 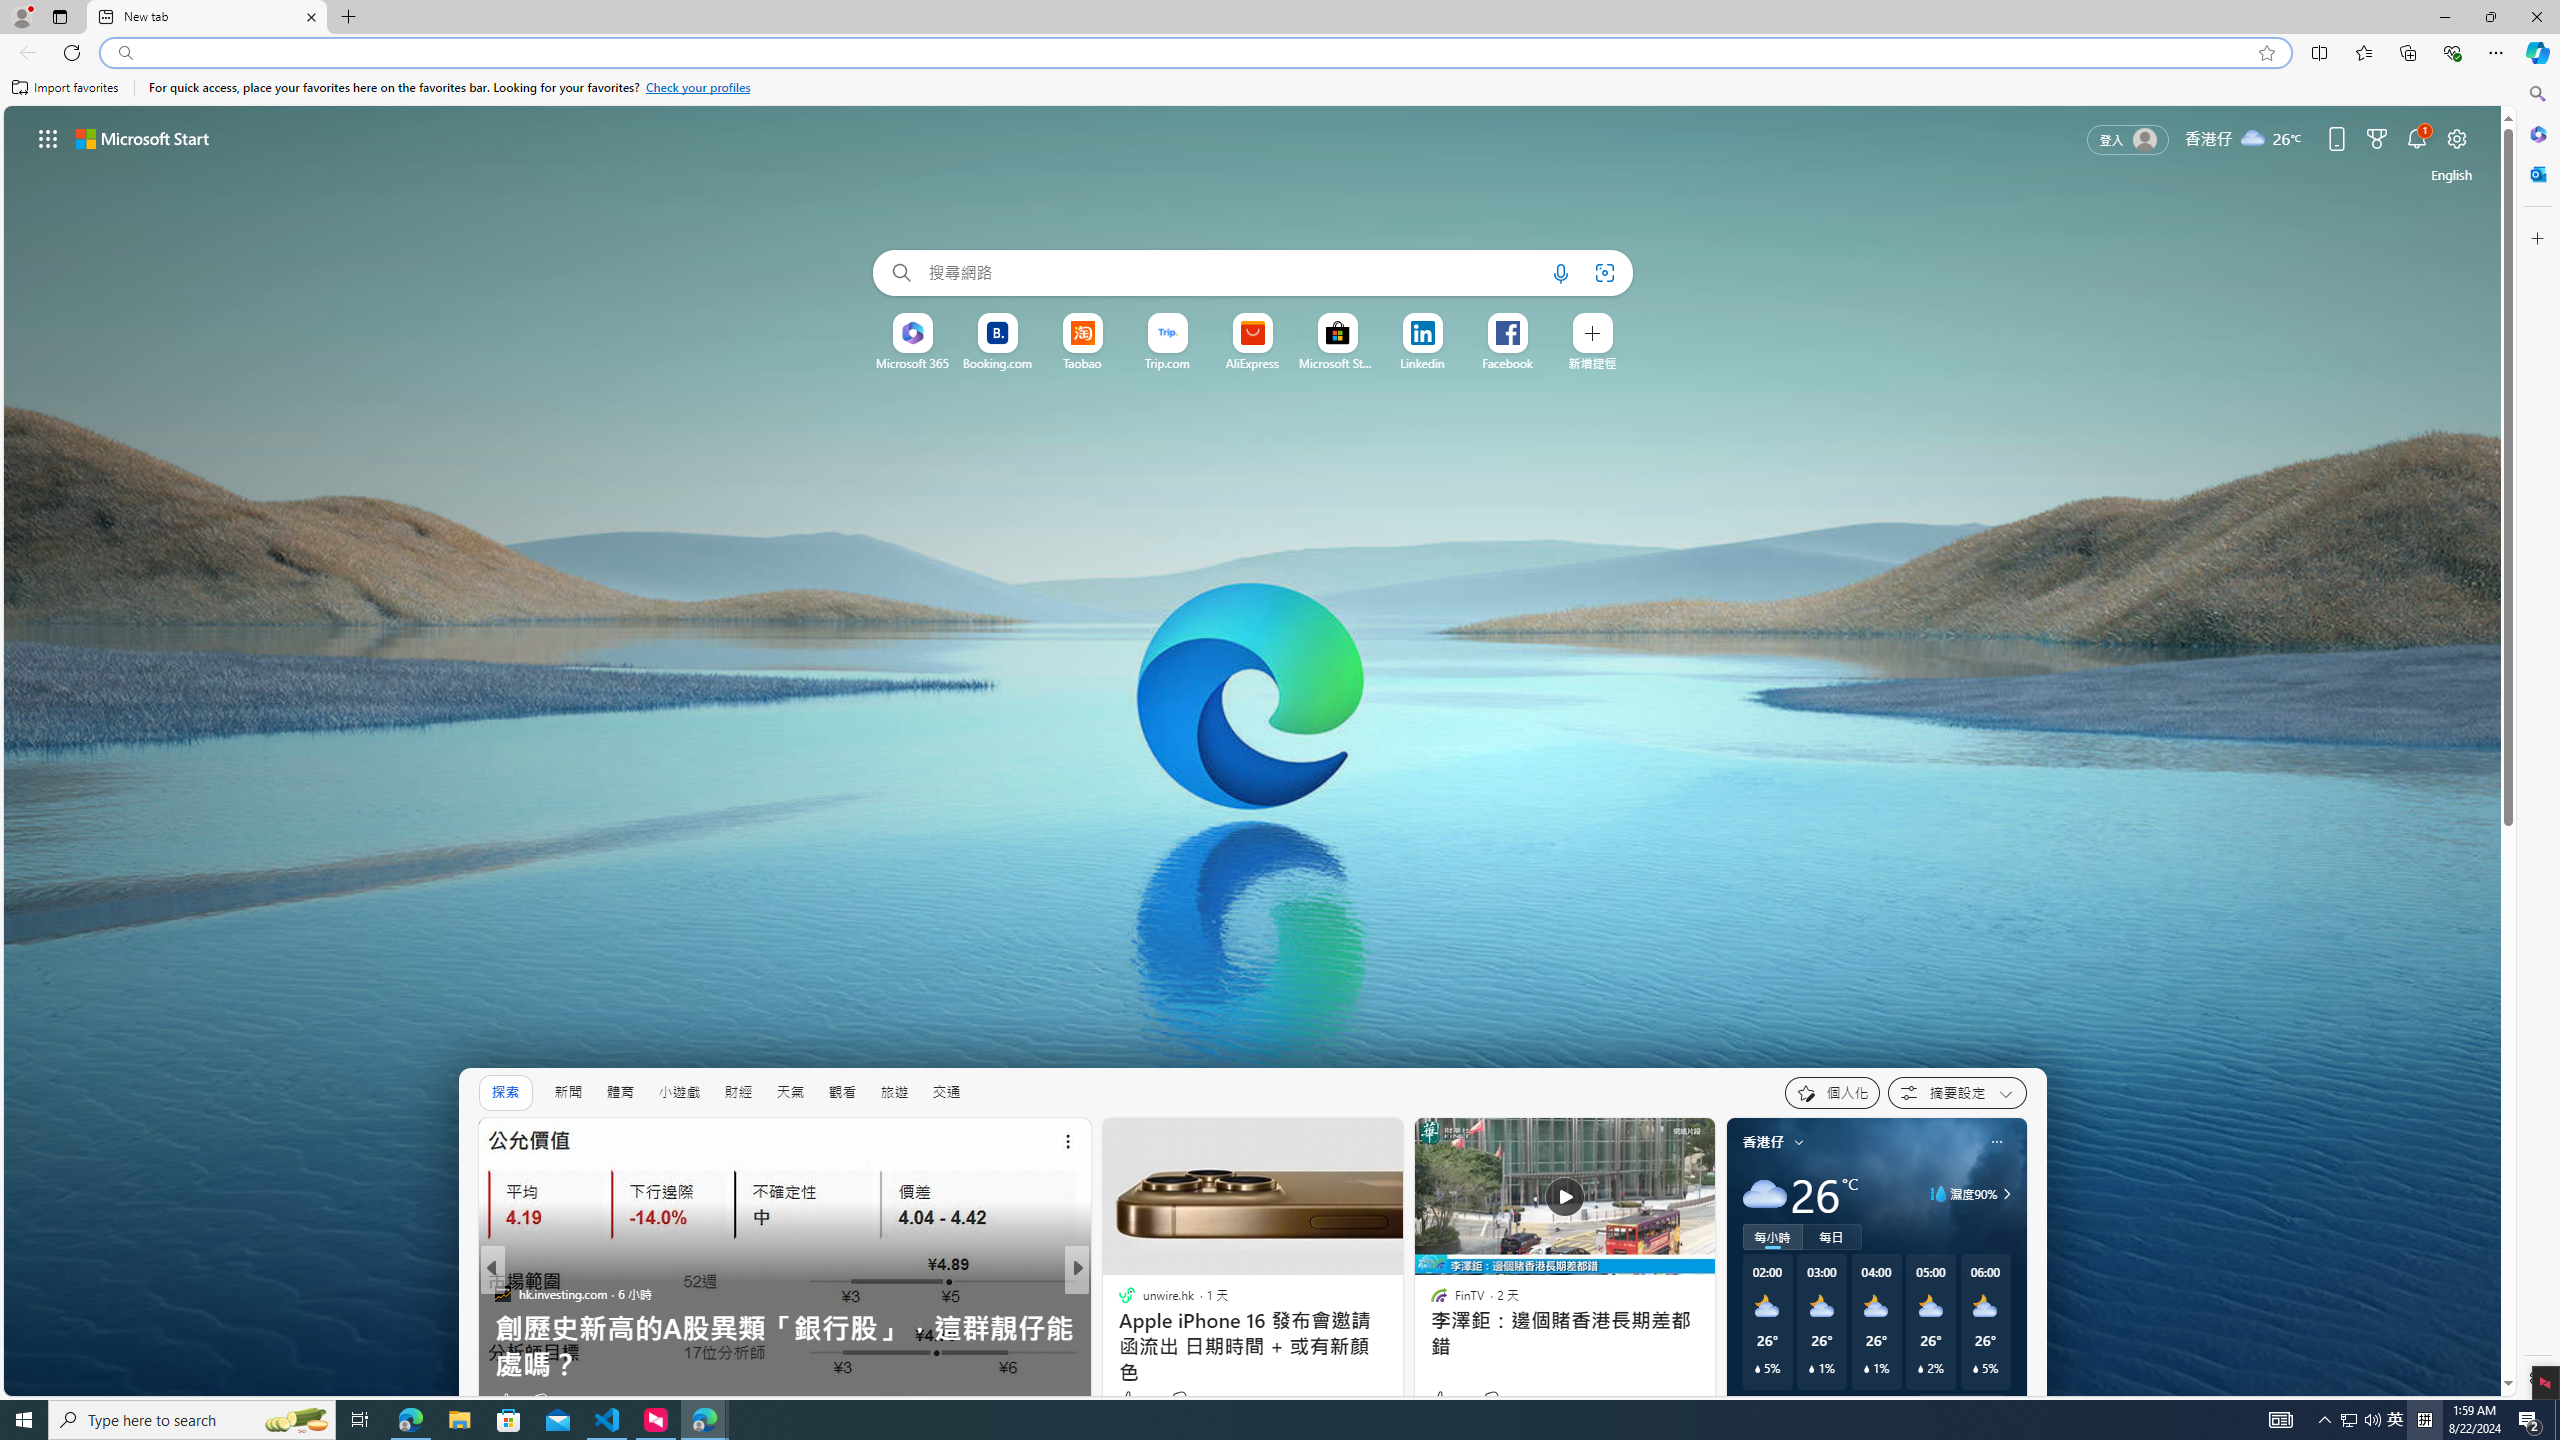 I want to click on Favorites bar, so click(x=1258, y=88).